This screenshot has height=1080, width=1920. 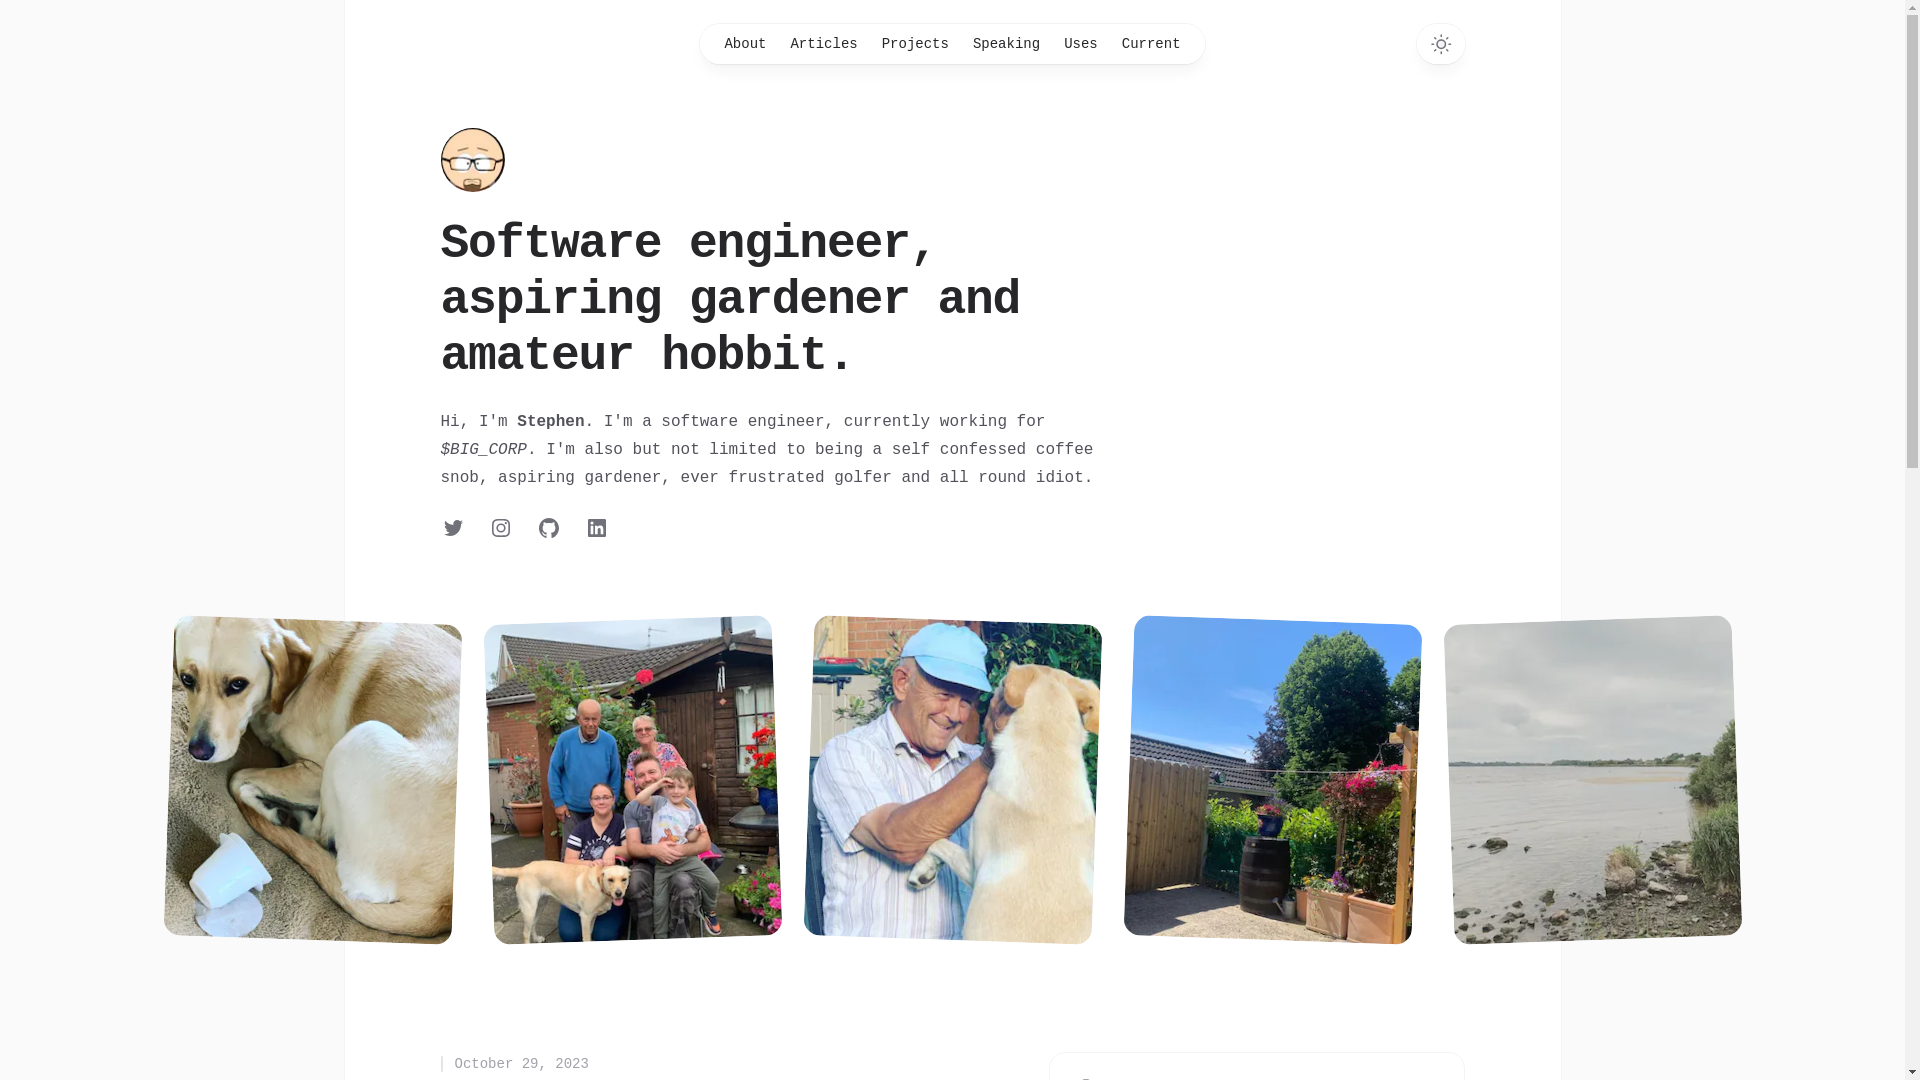 I want to click on Current, so click(x=1152, y=44).